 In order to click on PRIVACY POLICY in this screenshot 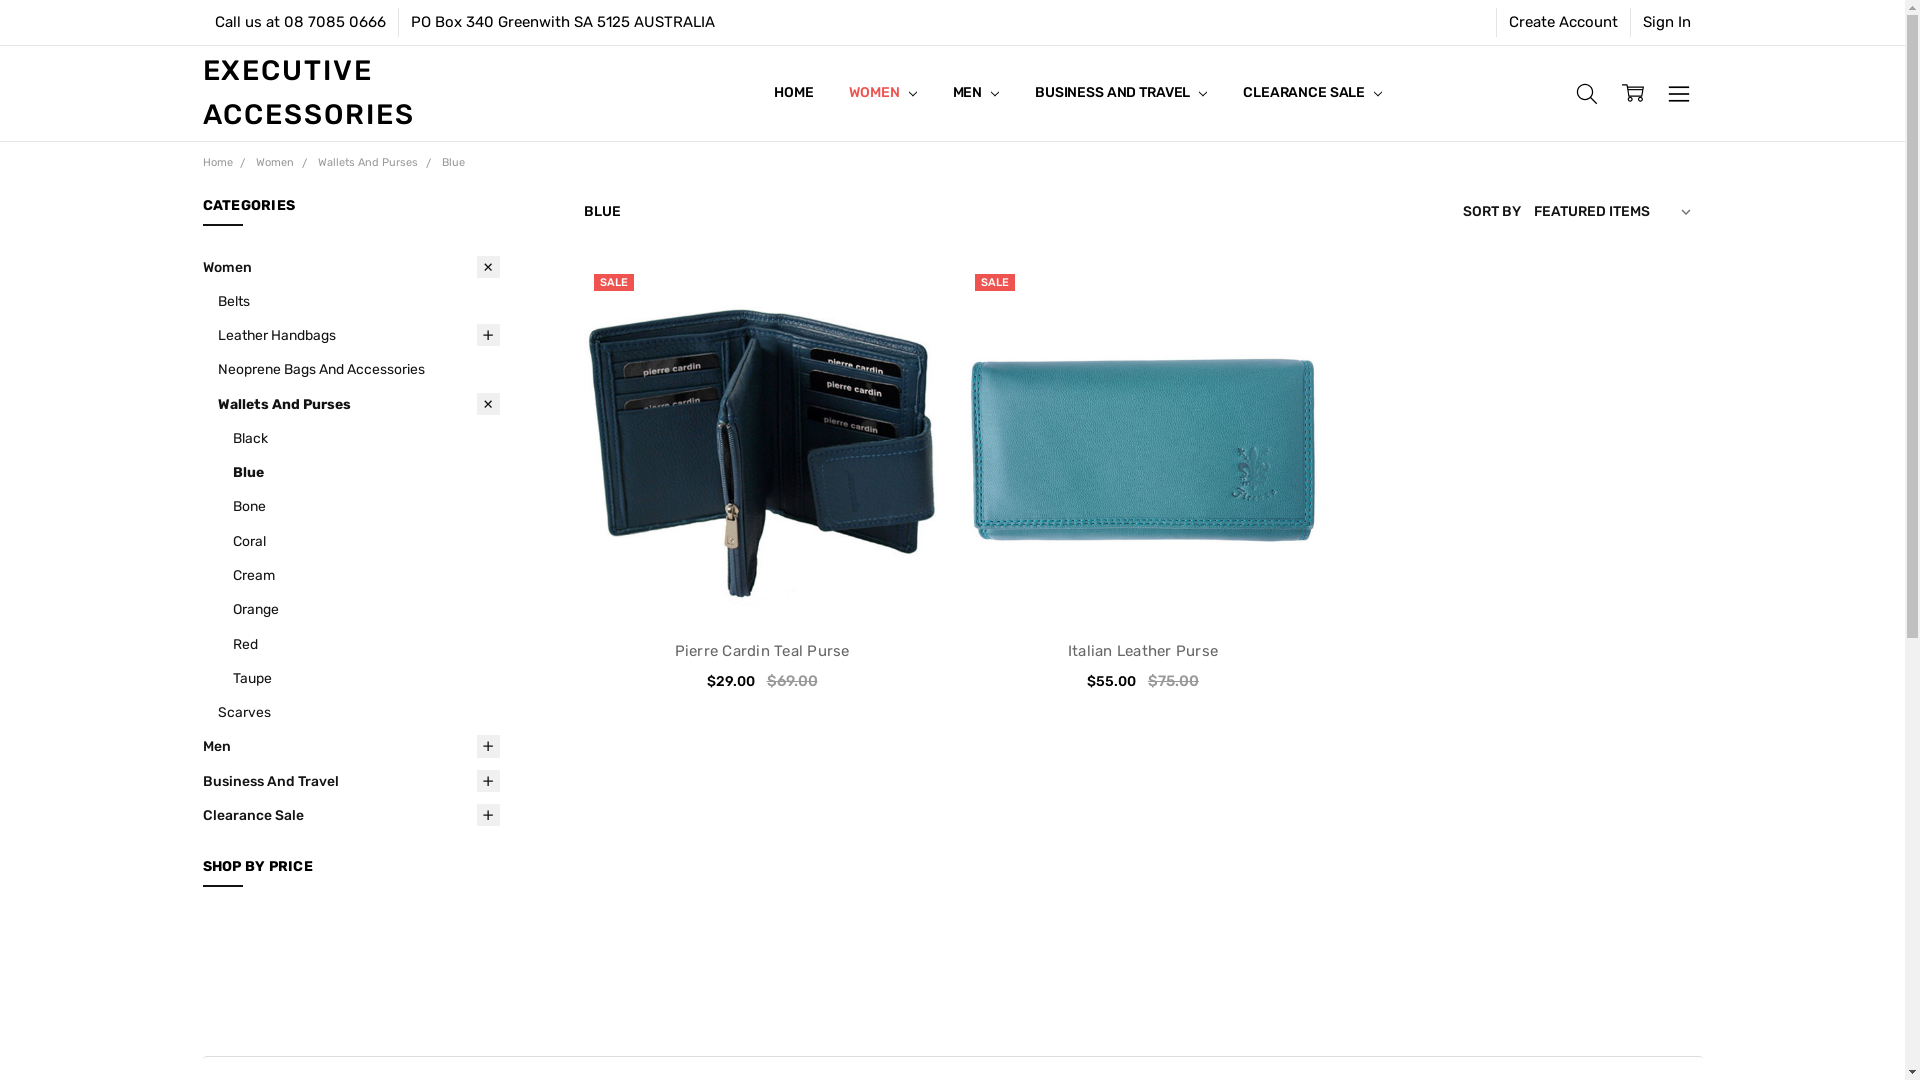, I will do `click(829, 93)`.